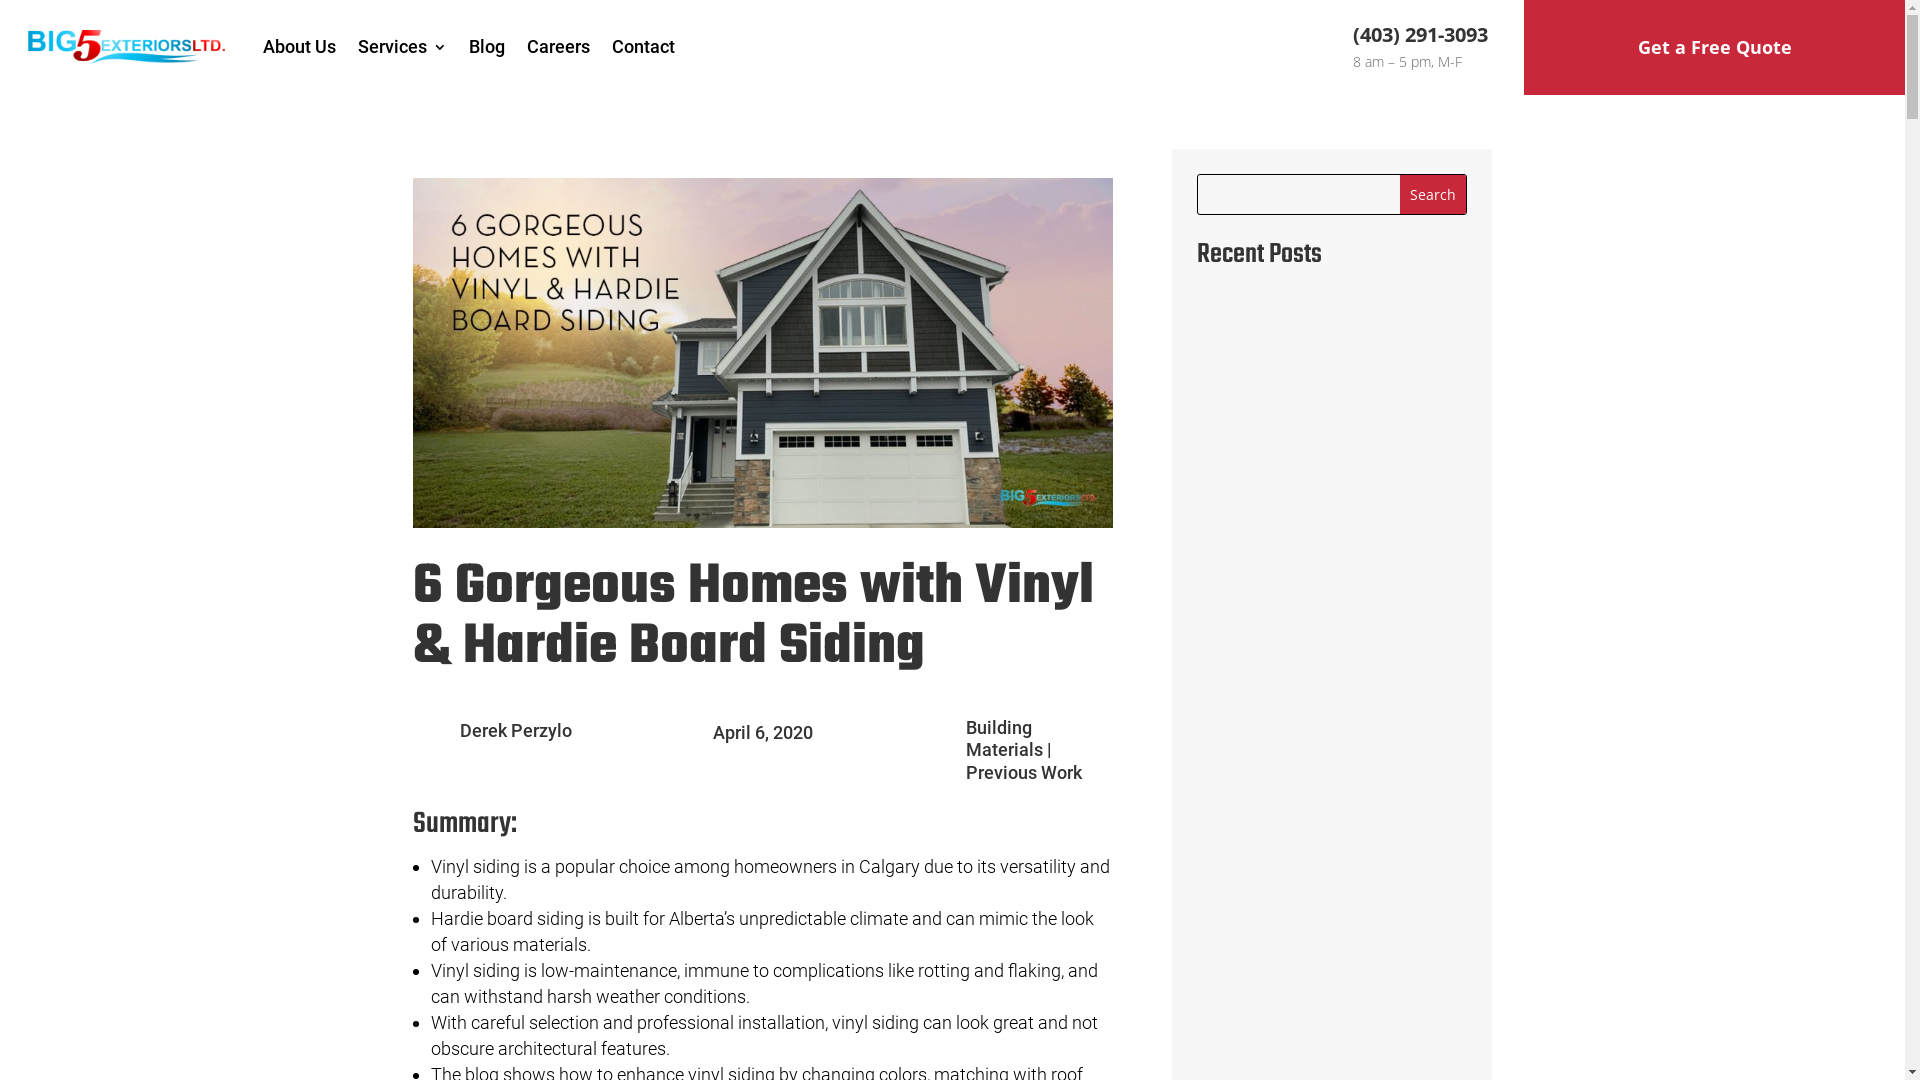 The image size is (1920, 1080). I want to click on Big5-6-Gorgeous-Homes-Vinyl-Hardie-Siding, so click(762, 353).